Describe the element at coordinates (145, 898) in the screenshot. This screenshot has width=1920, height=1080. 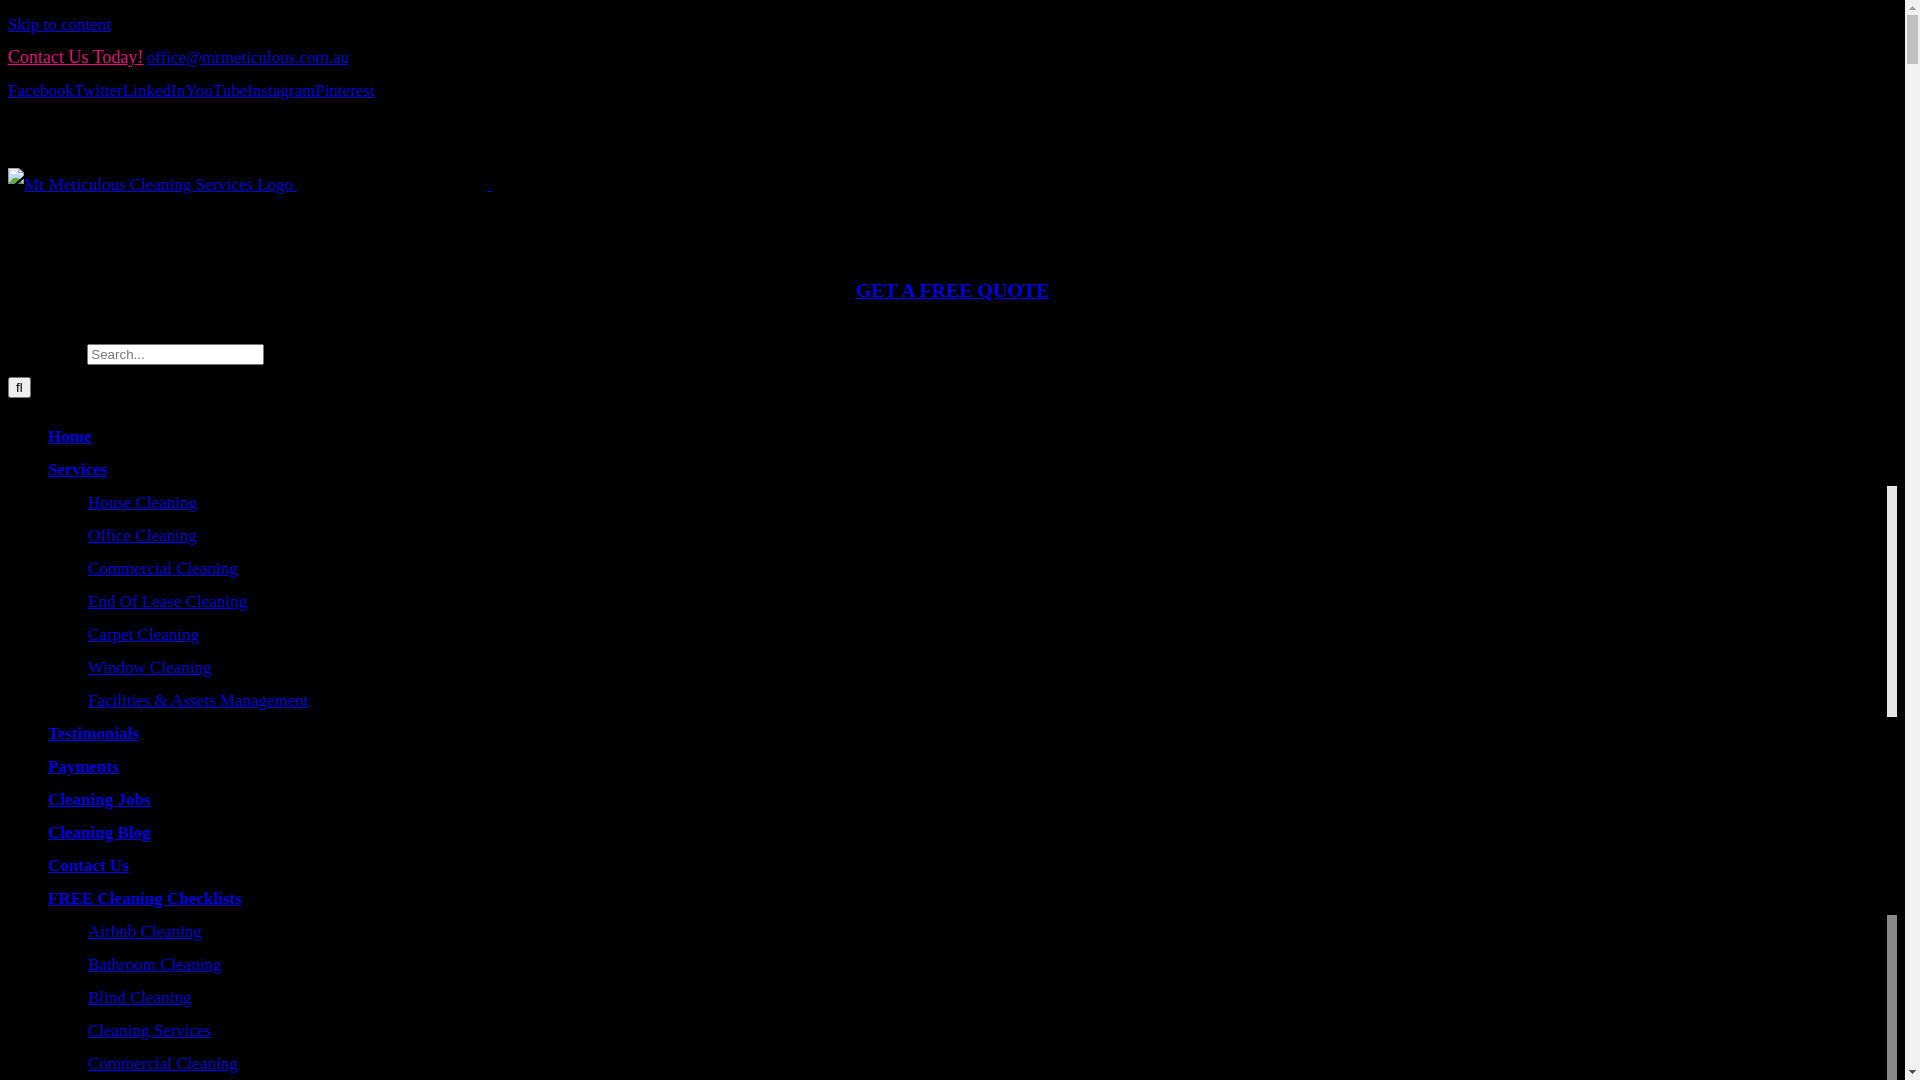
I see `FREE Cleaning Checklists` at that location.